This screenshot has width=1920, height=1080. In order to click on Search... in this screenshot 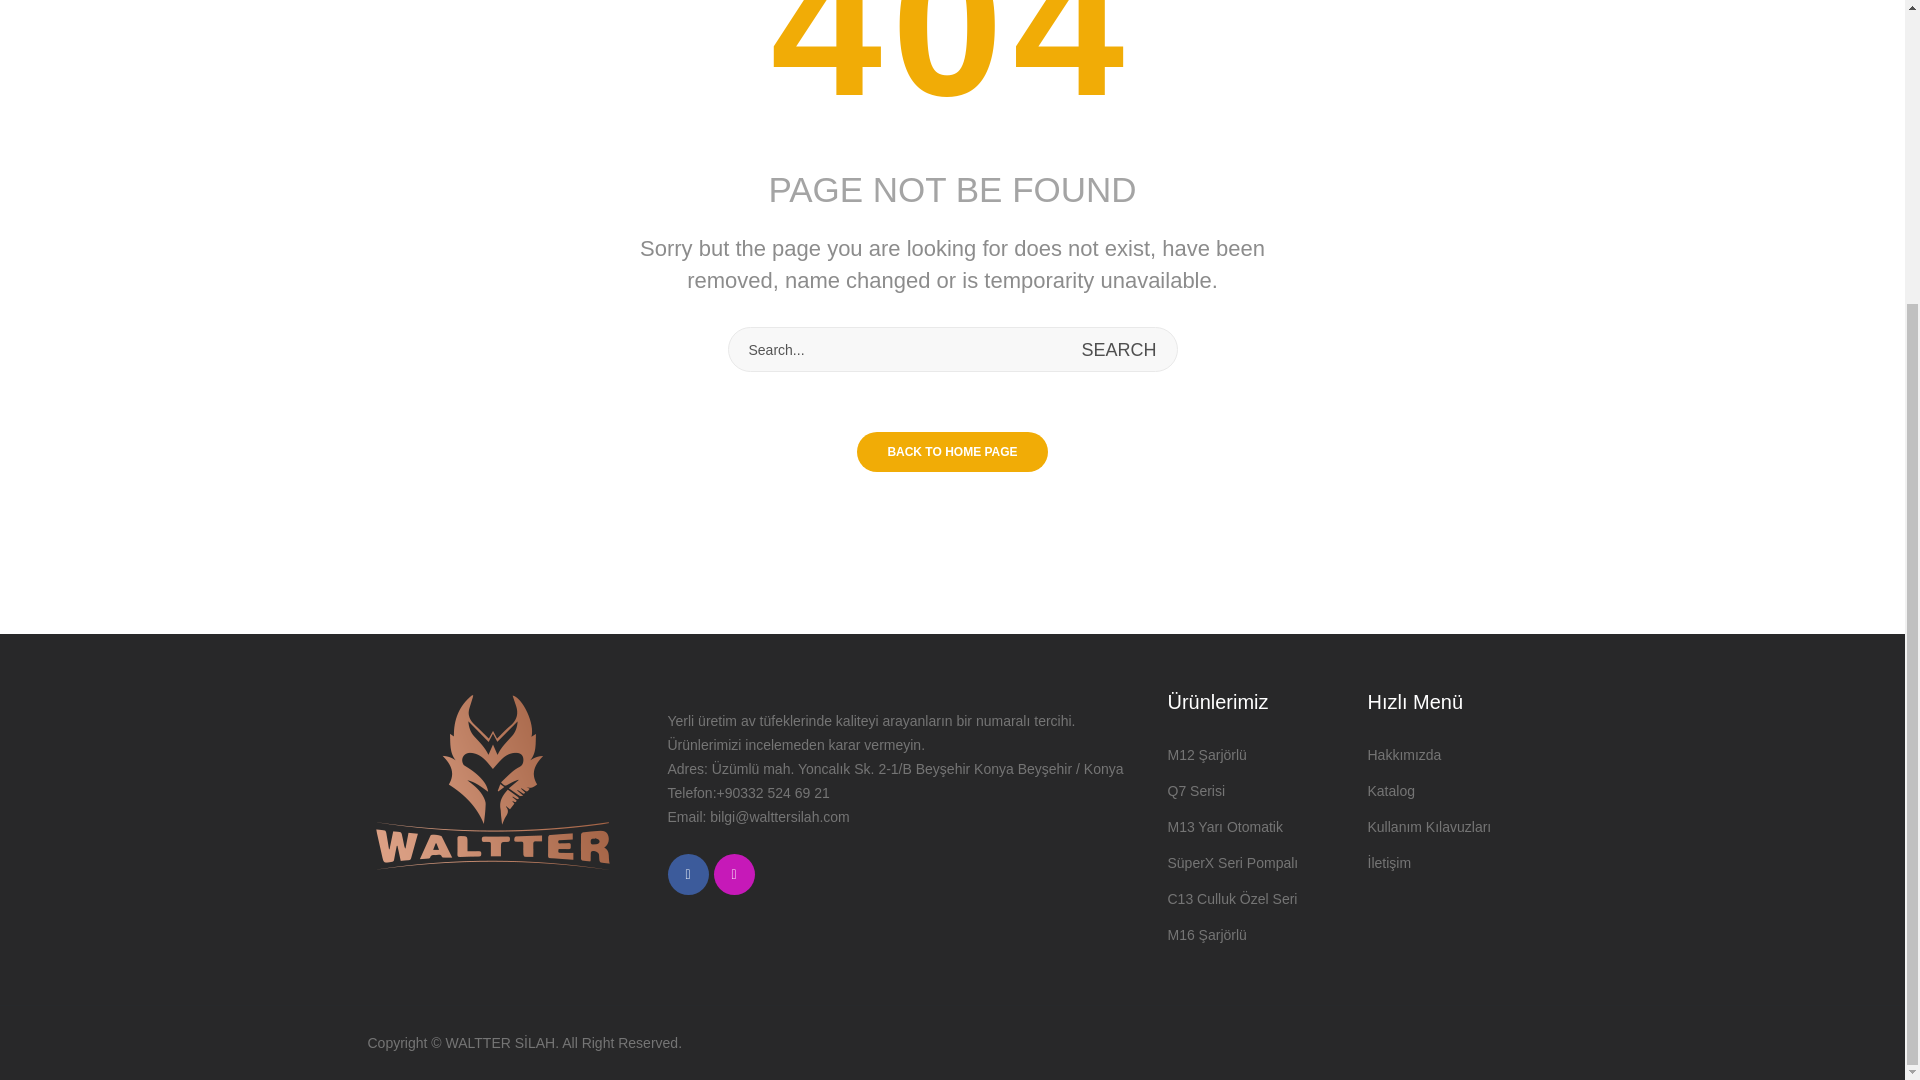, I will do `click(951, 350)`.